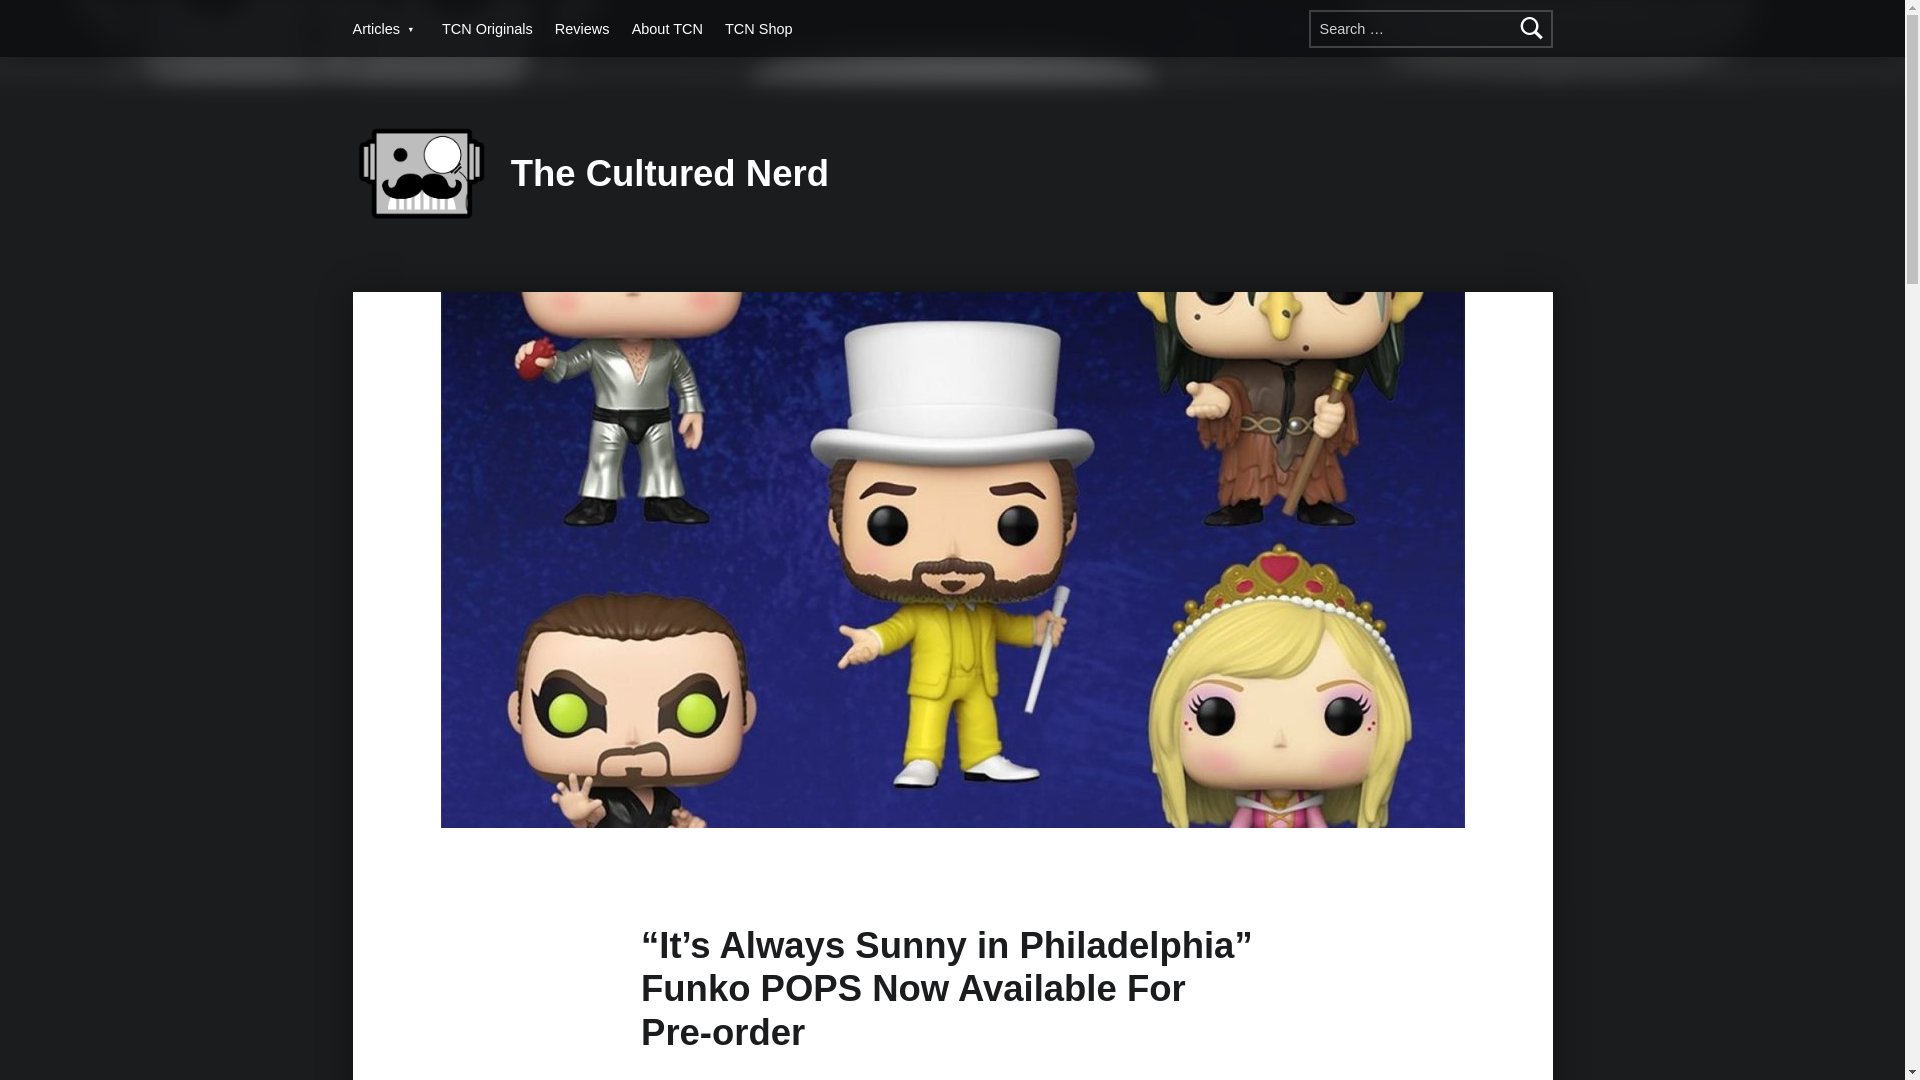 The height and width of the screenshot is (1080, 1920). I want to click on Search, so click(1532, 28).